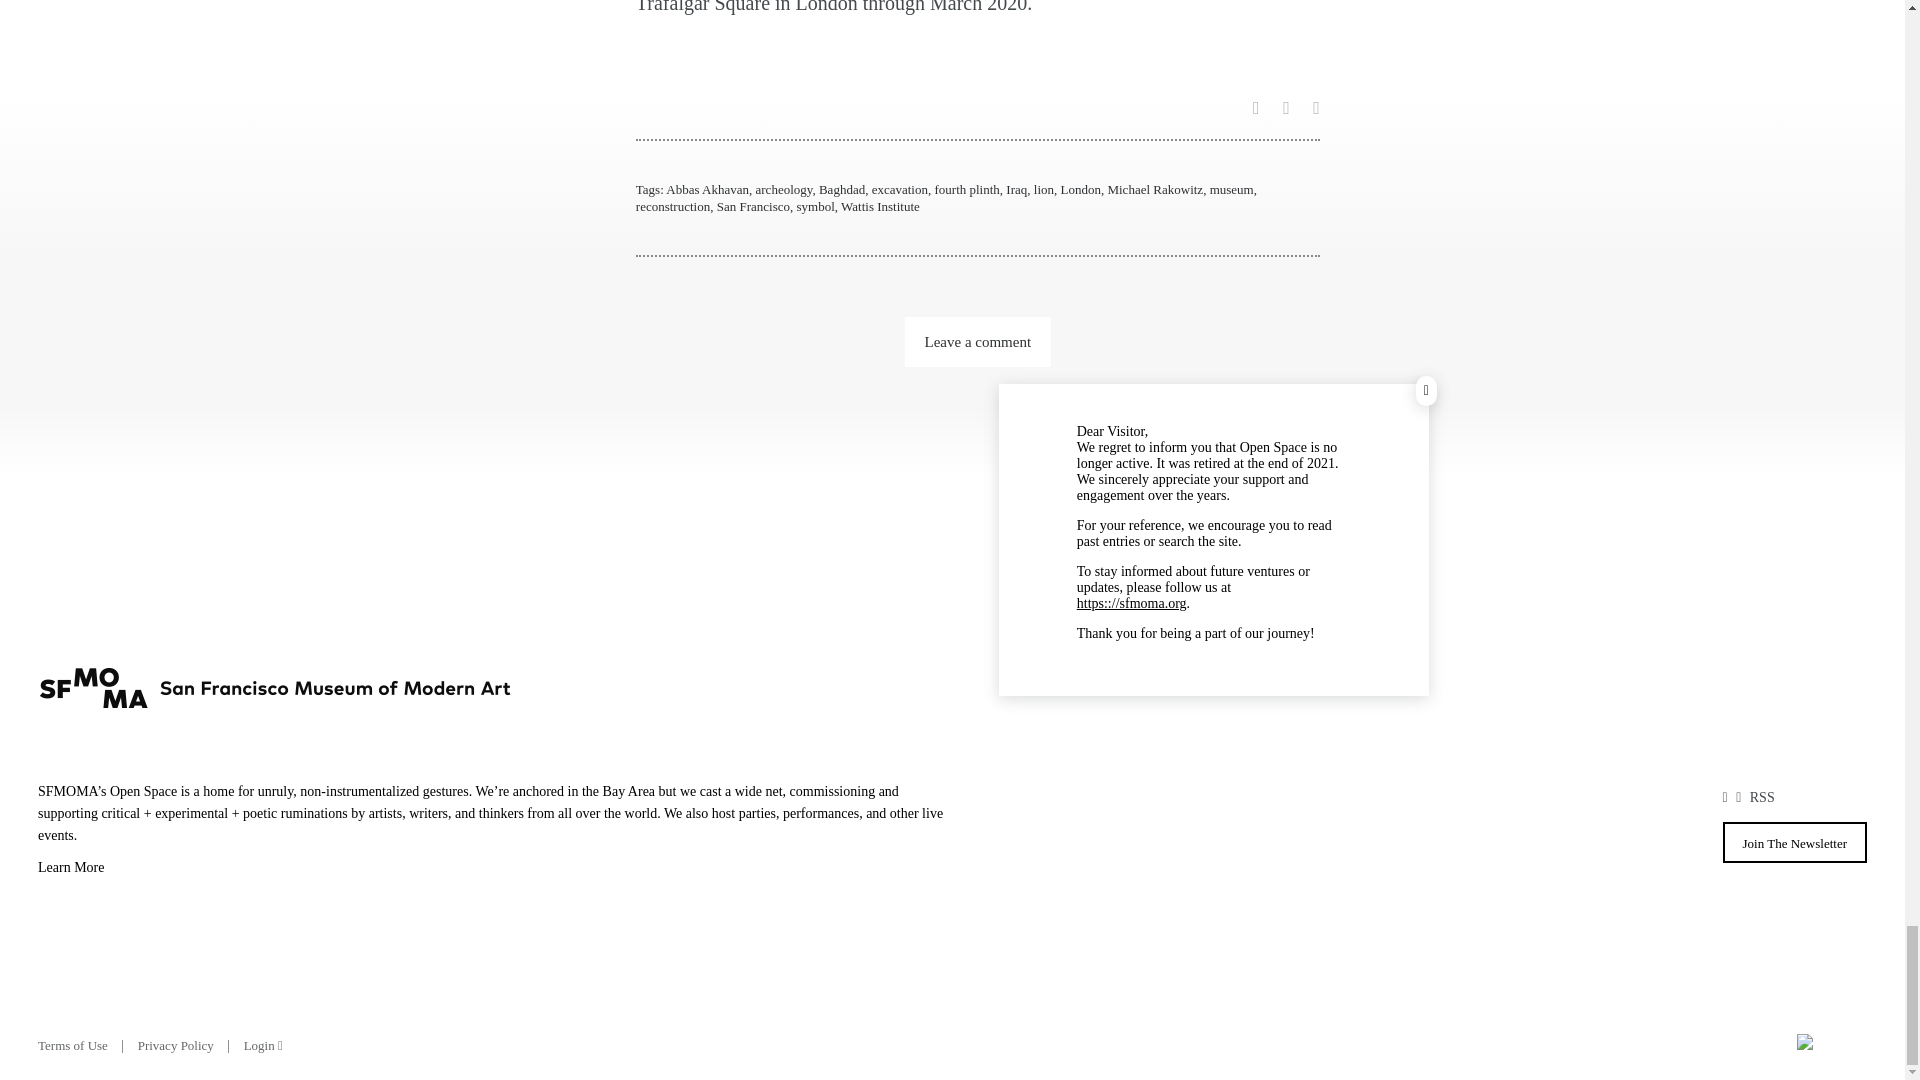  I want to click on RSS, so click(1762, 797).